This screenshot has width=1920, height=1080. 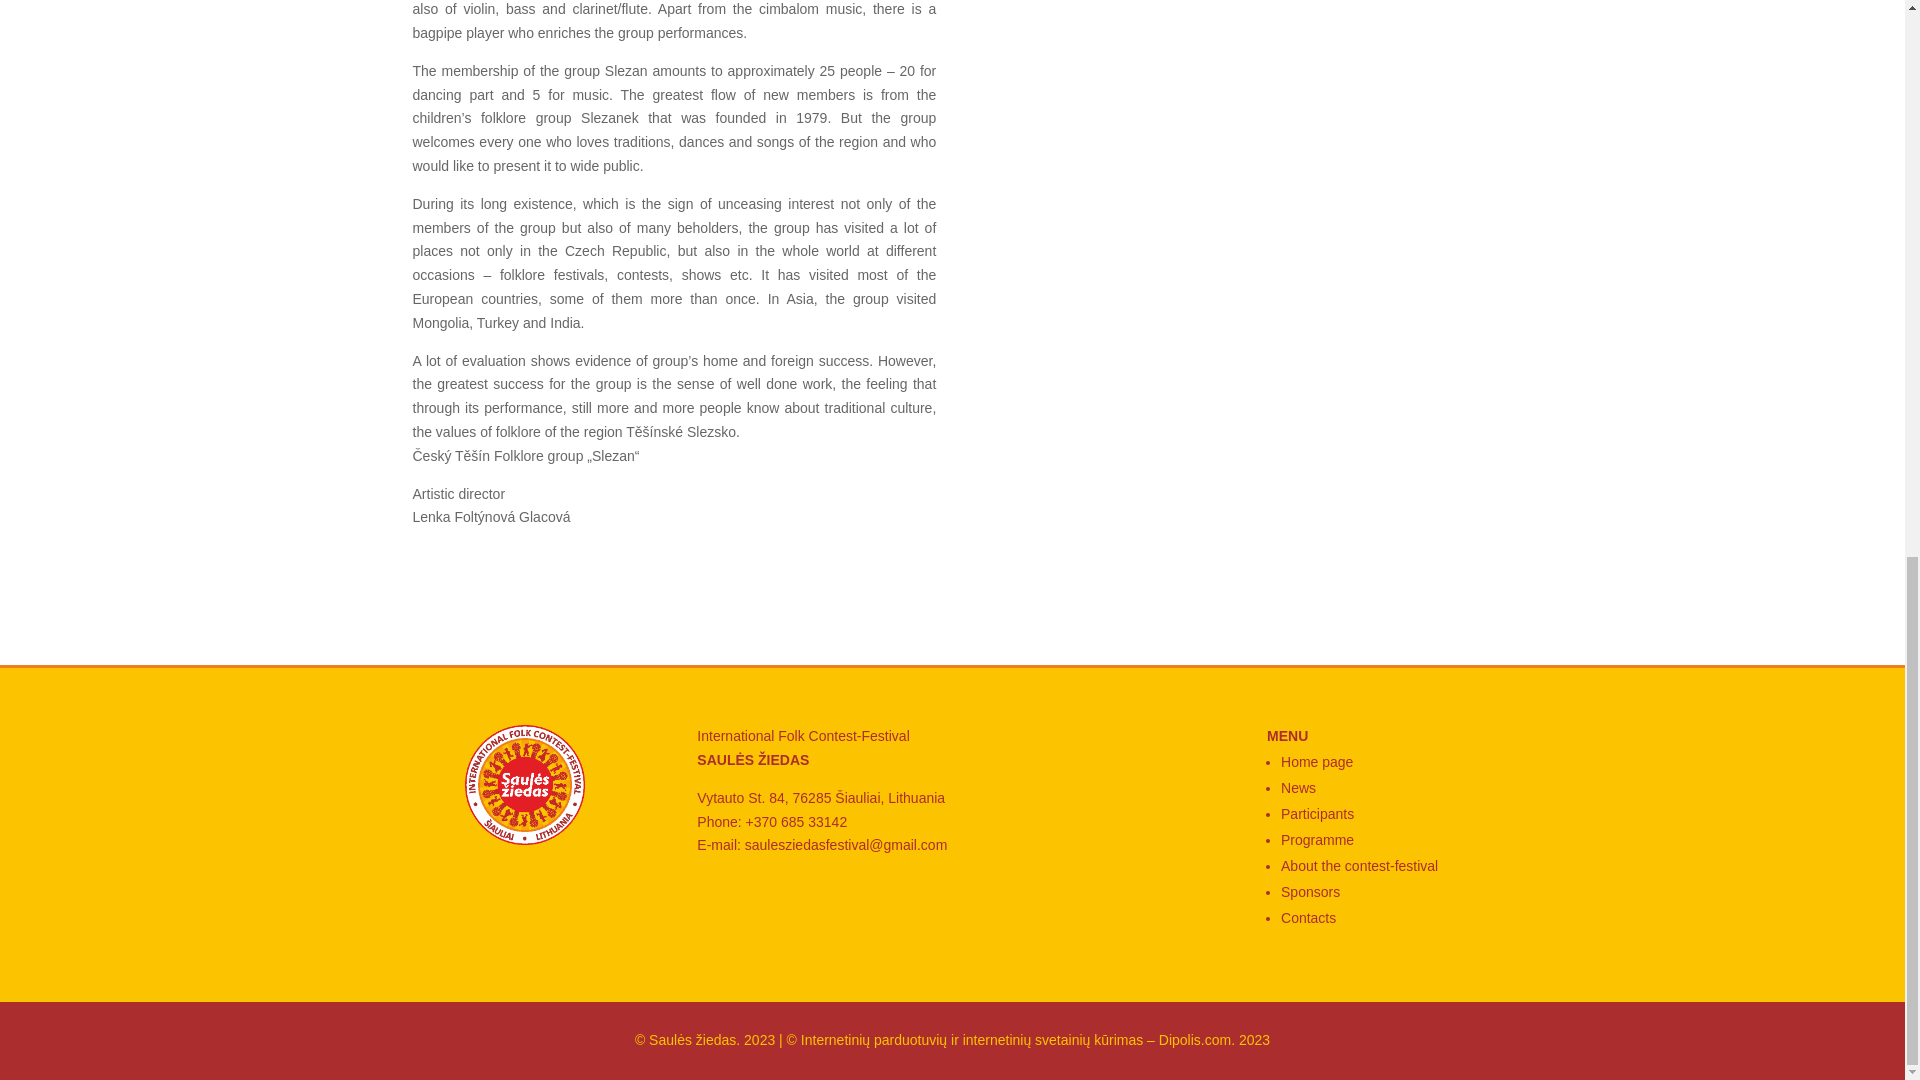 What do you see at coordinates (1316, 762) in the screenshot?
I see `Home page` at bounding box center [1316, 762].